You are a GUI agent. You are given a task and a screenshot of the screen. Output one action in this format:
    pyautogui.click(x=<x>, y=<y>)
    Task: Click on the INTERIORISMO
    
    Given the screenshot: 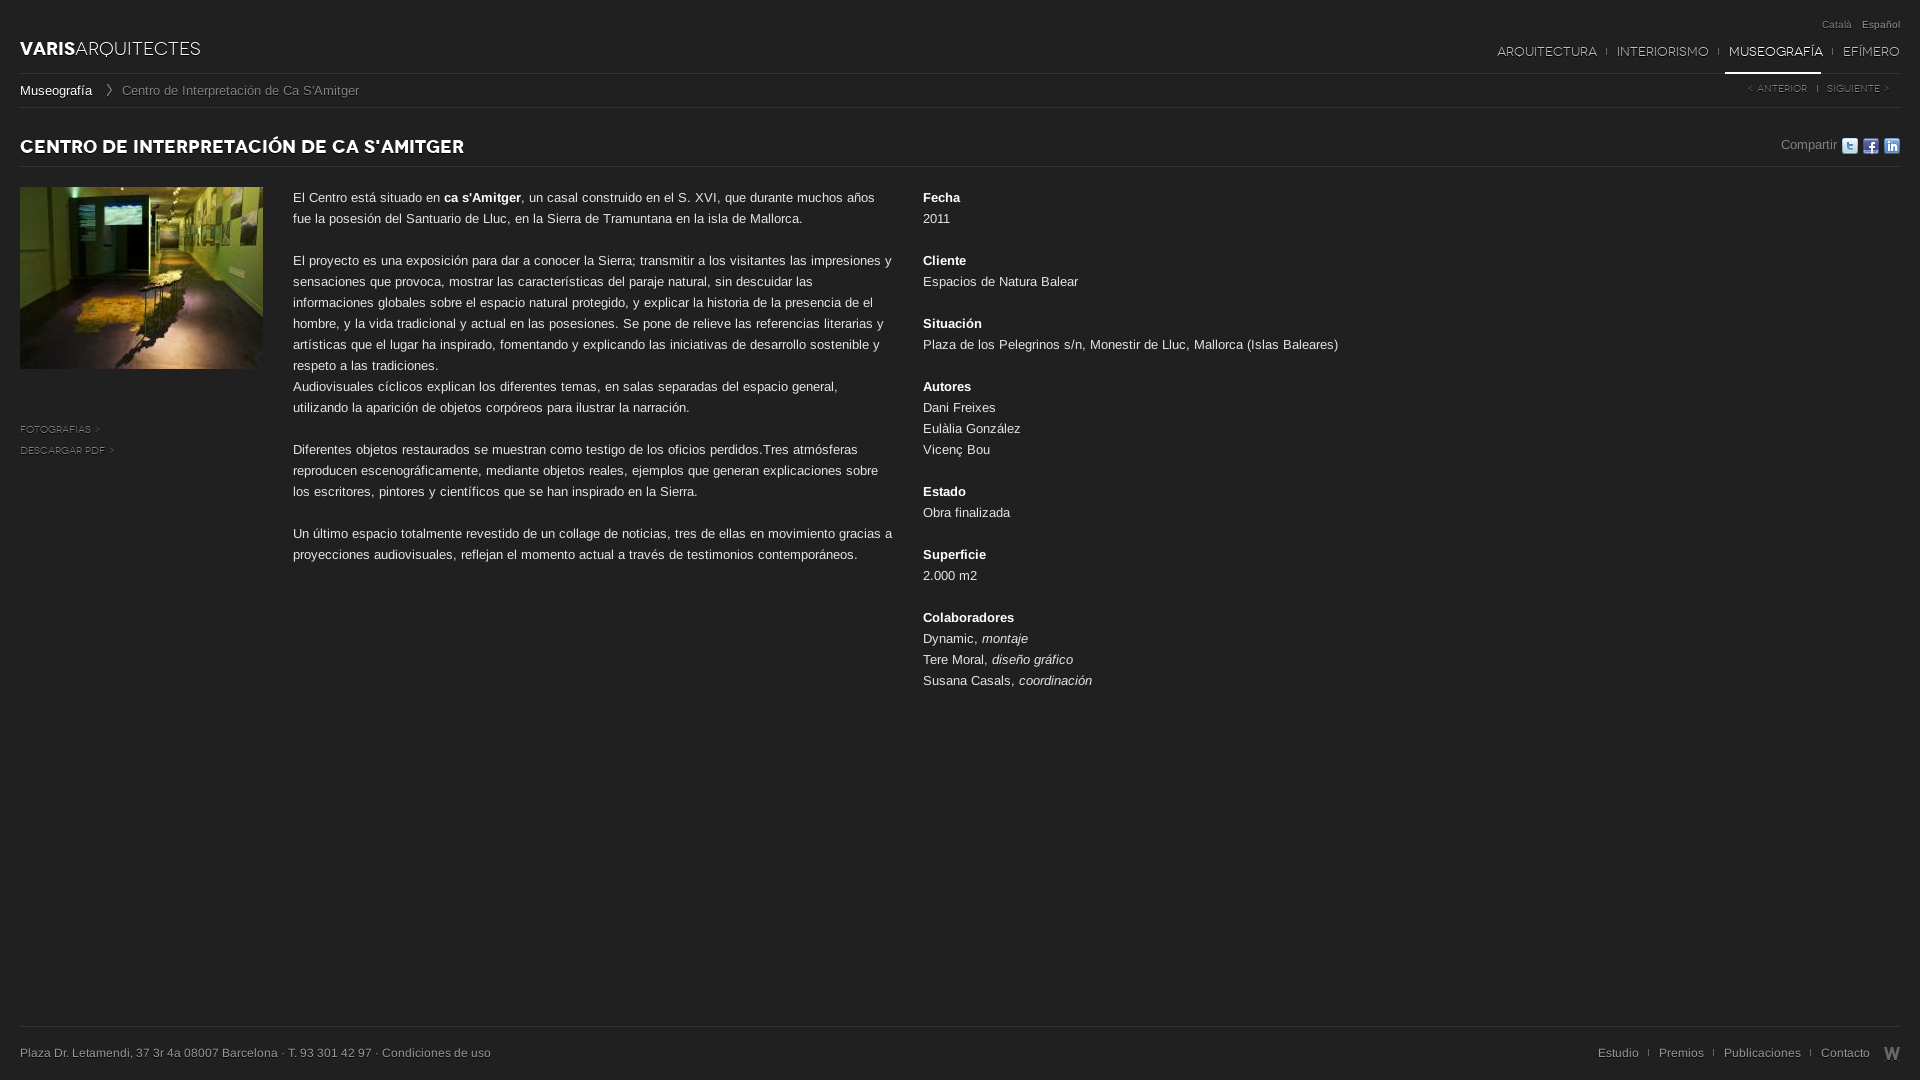 What is the action you would take?
    pyautogui.click(x=1663, y=52)
    